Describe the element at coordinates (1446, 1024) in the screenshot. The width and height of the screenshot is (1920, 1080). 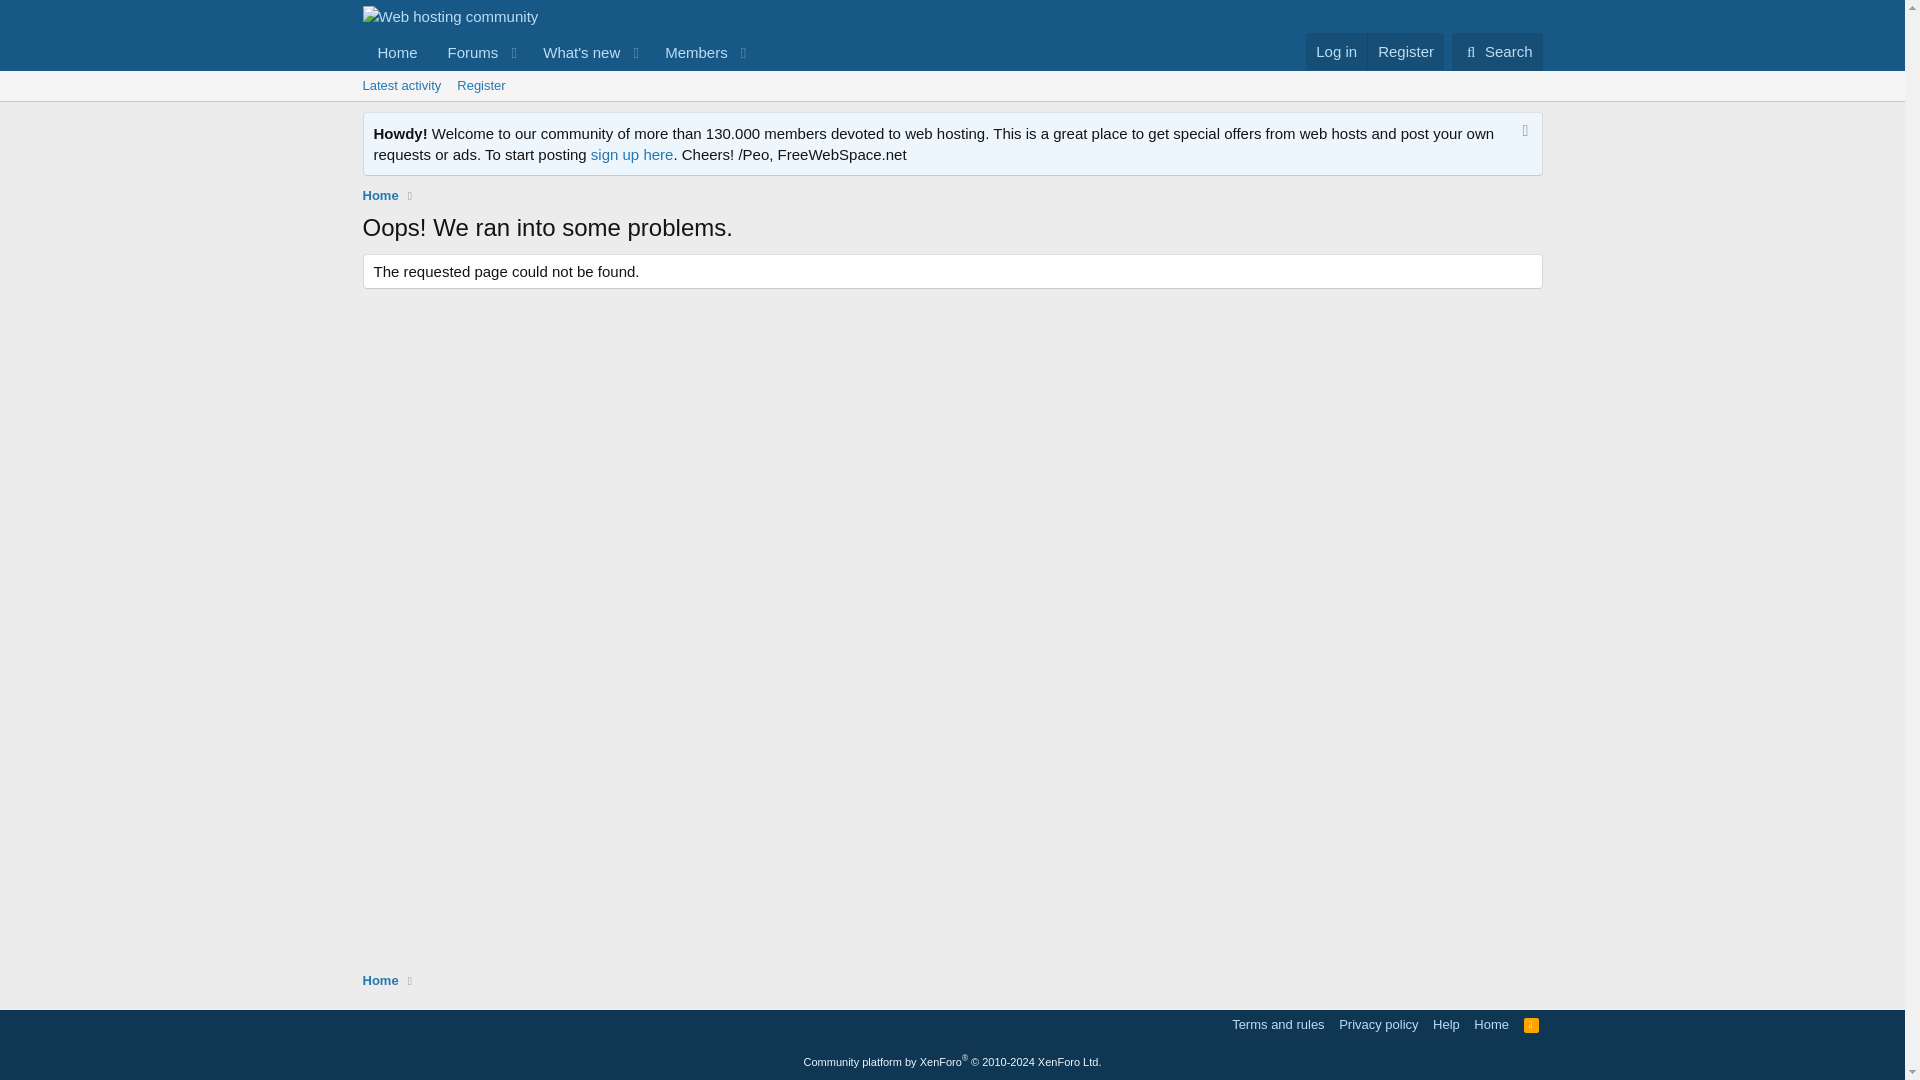
I see `RSS` at that location.